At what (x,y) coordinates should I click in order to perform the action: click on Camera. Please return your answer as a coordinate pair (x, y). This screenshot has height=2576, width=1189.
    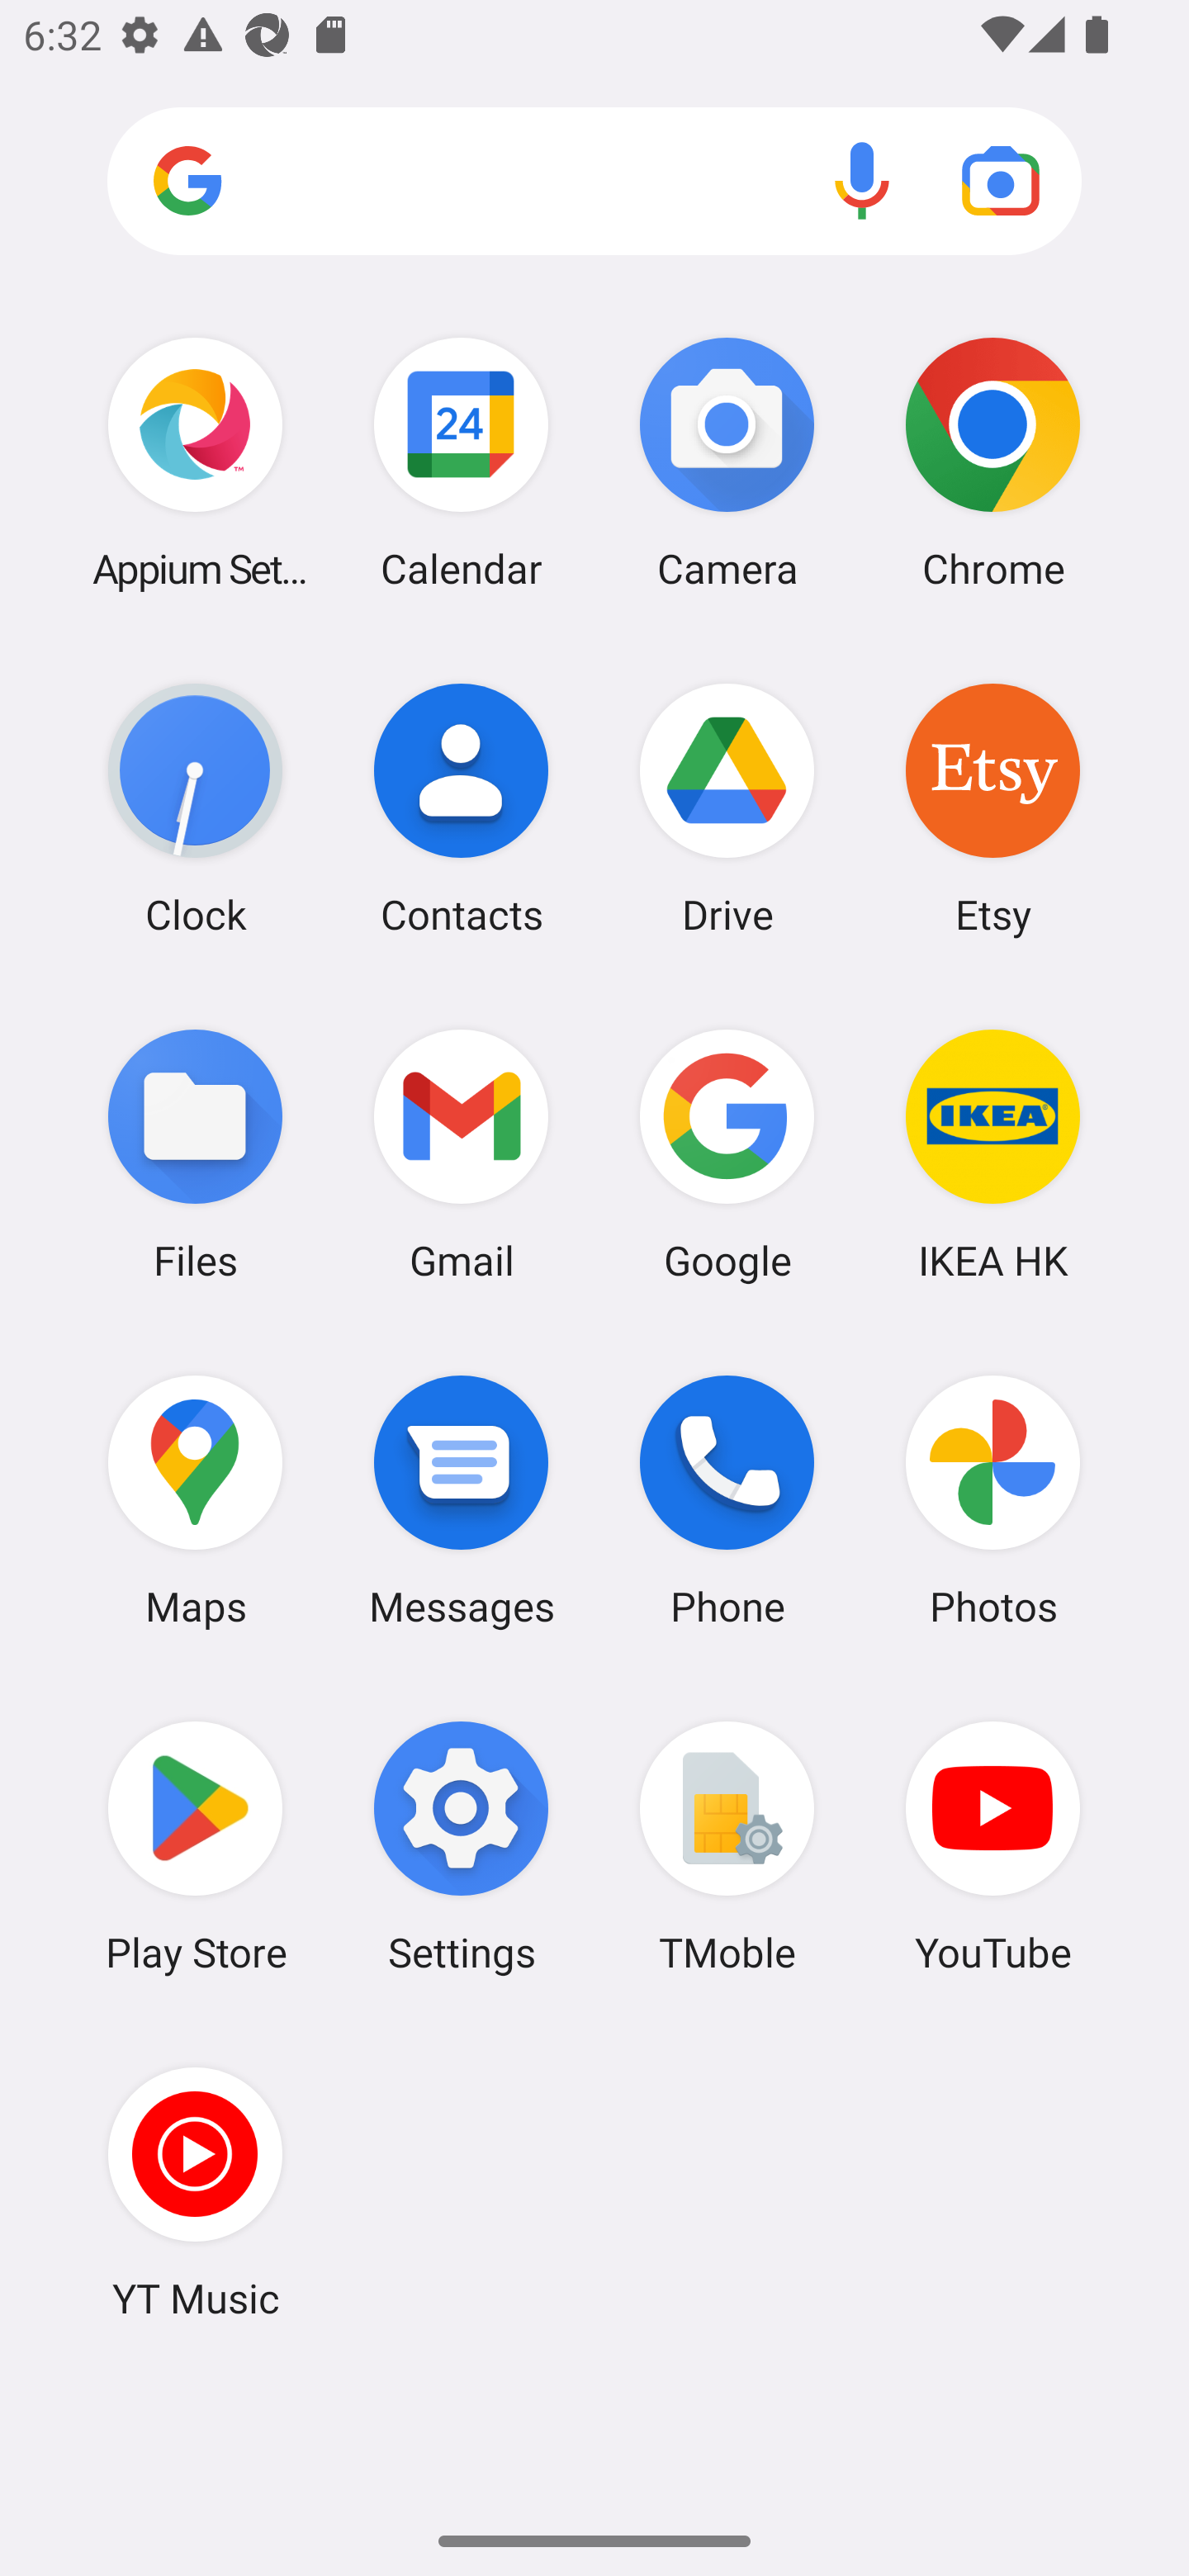
    Looking at the image, I should click on (727, 462).